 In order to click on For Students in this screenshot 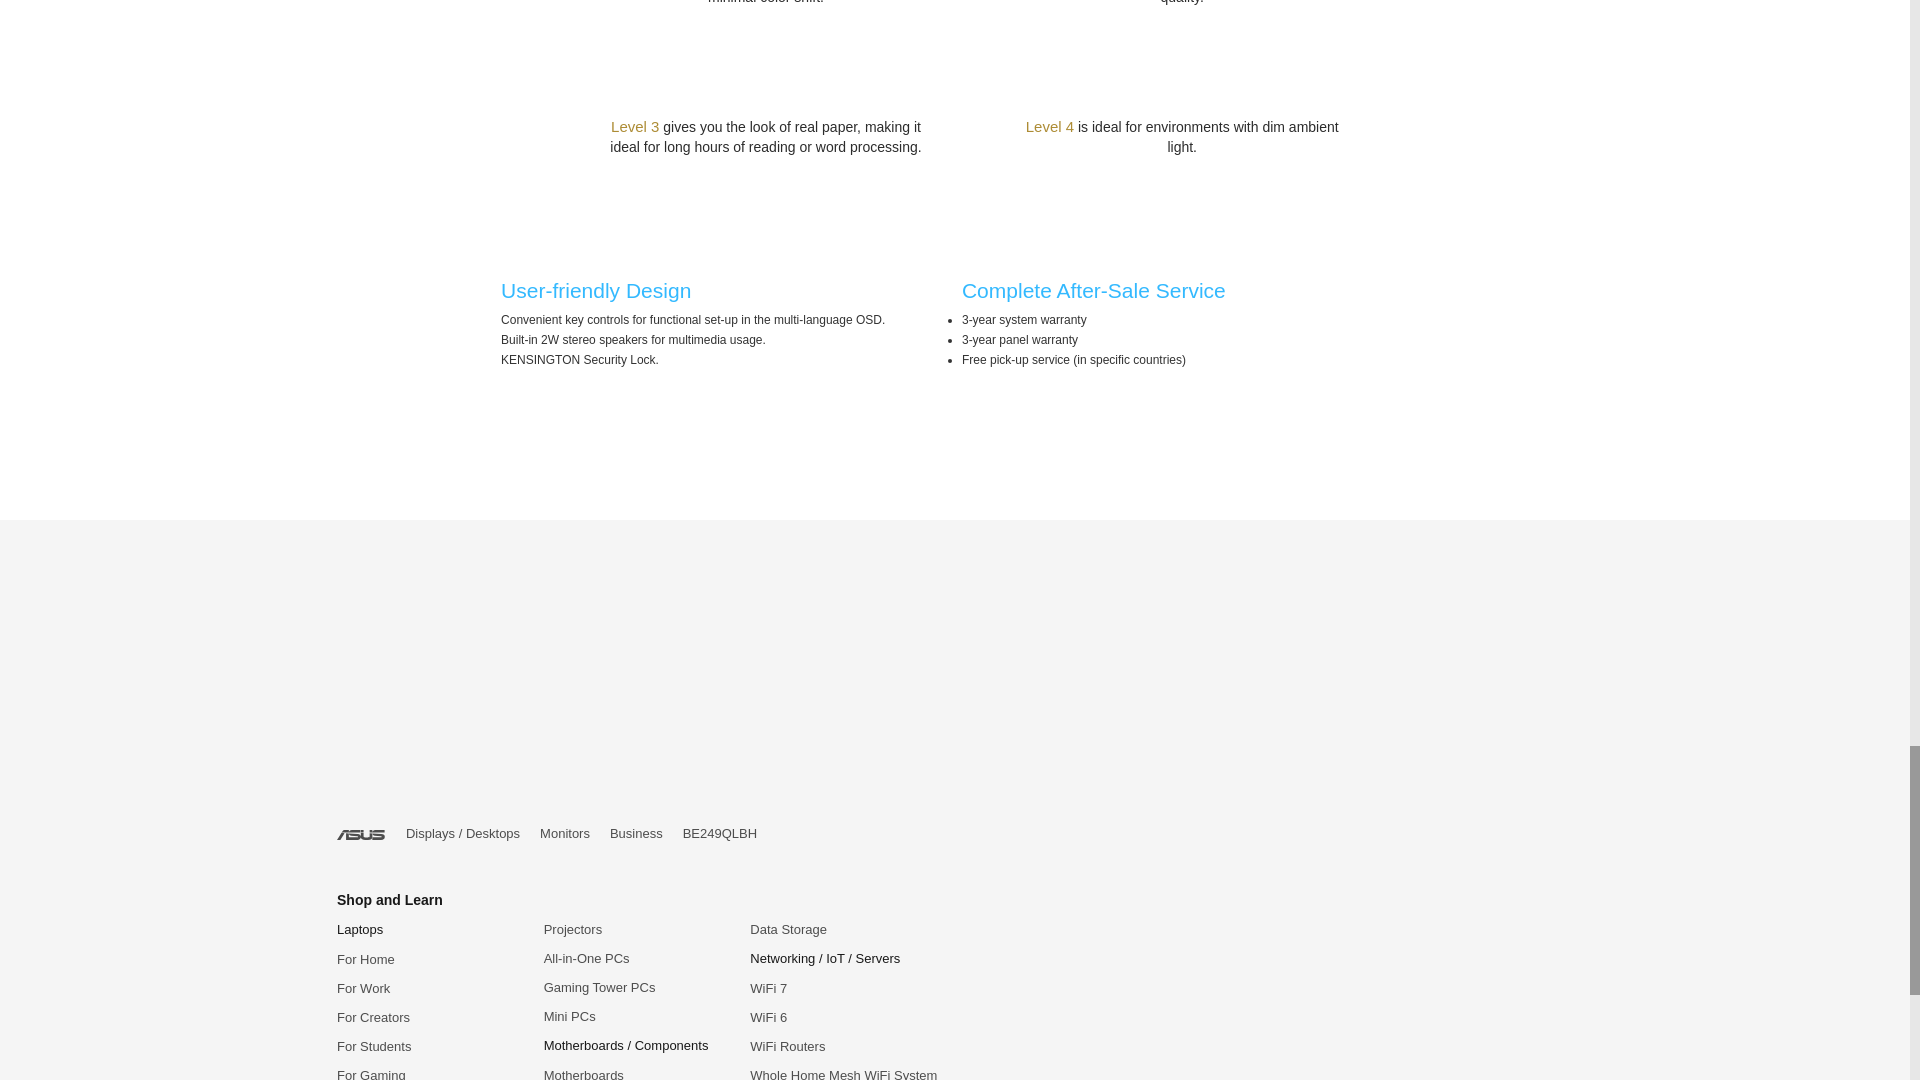, I will do `click(374, 1046)`.